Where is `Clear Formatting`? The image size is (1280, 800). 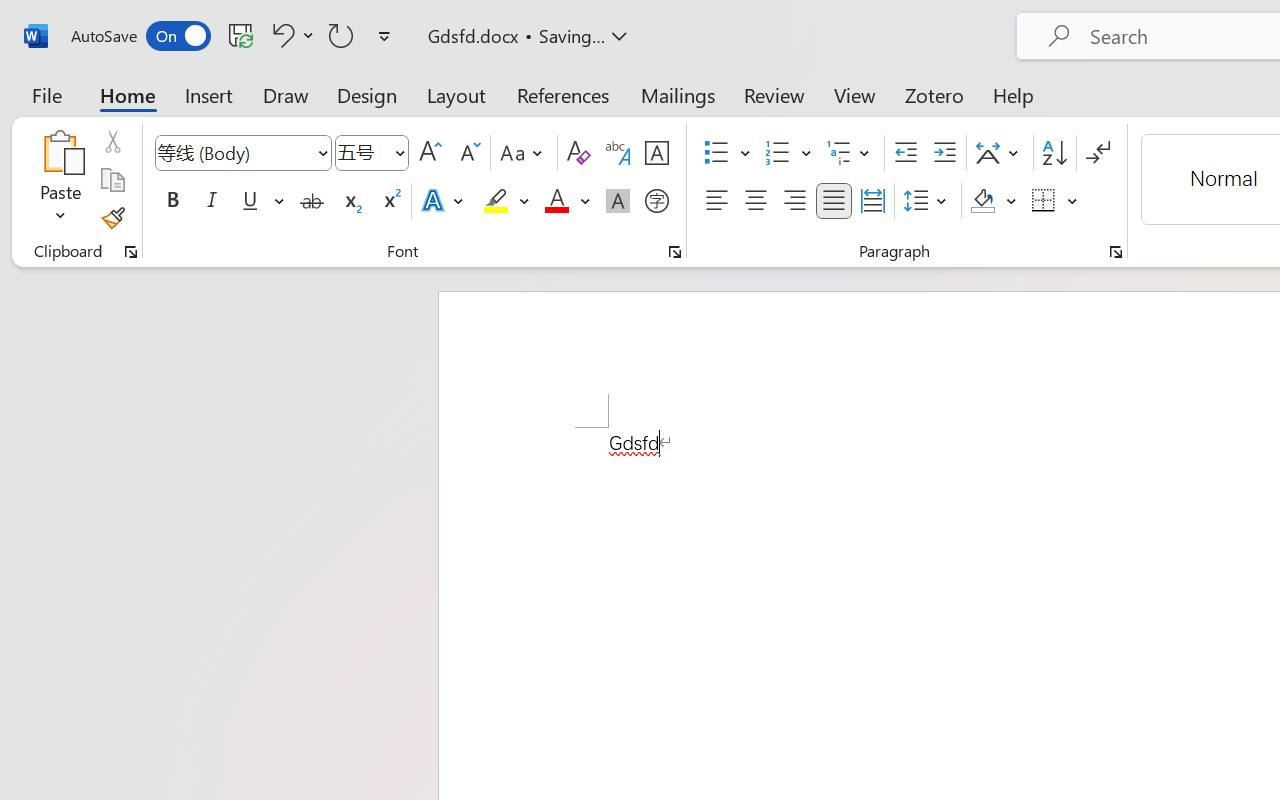 Clear Formatting is located at coordinates (578, 153).